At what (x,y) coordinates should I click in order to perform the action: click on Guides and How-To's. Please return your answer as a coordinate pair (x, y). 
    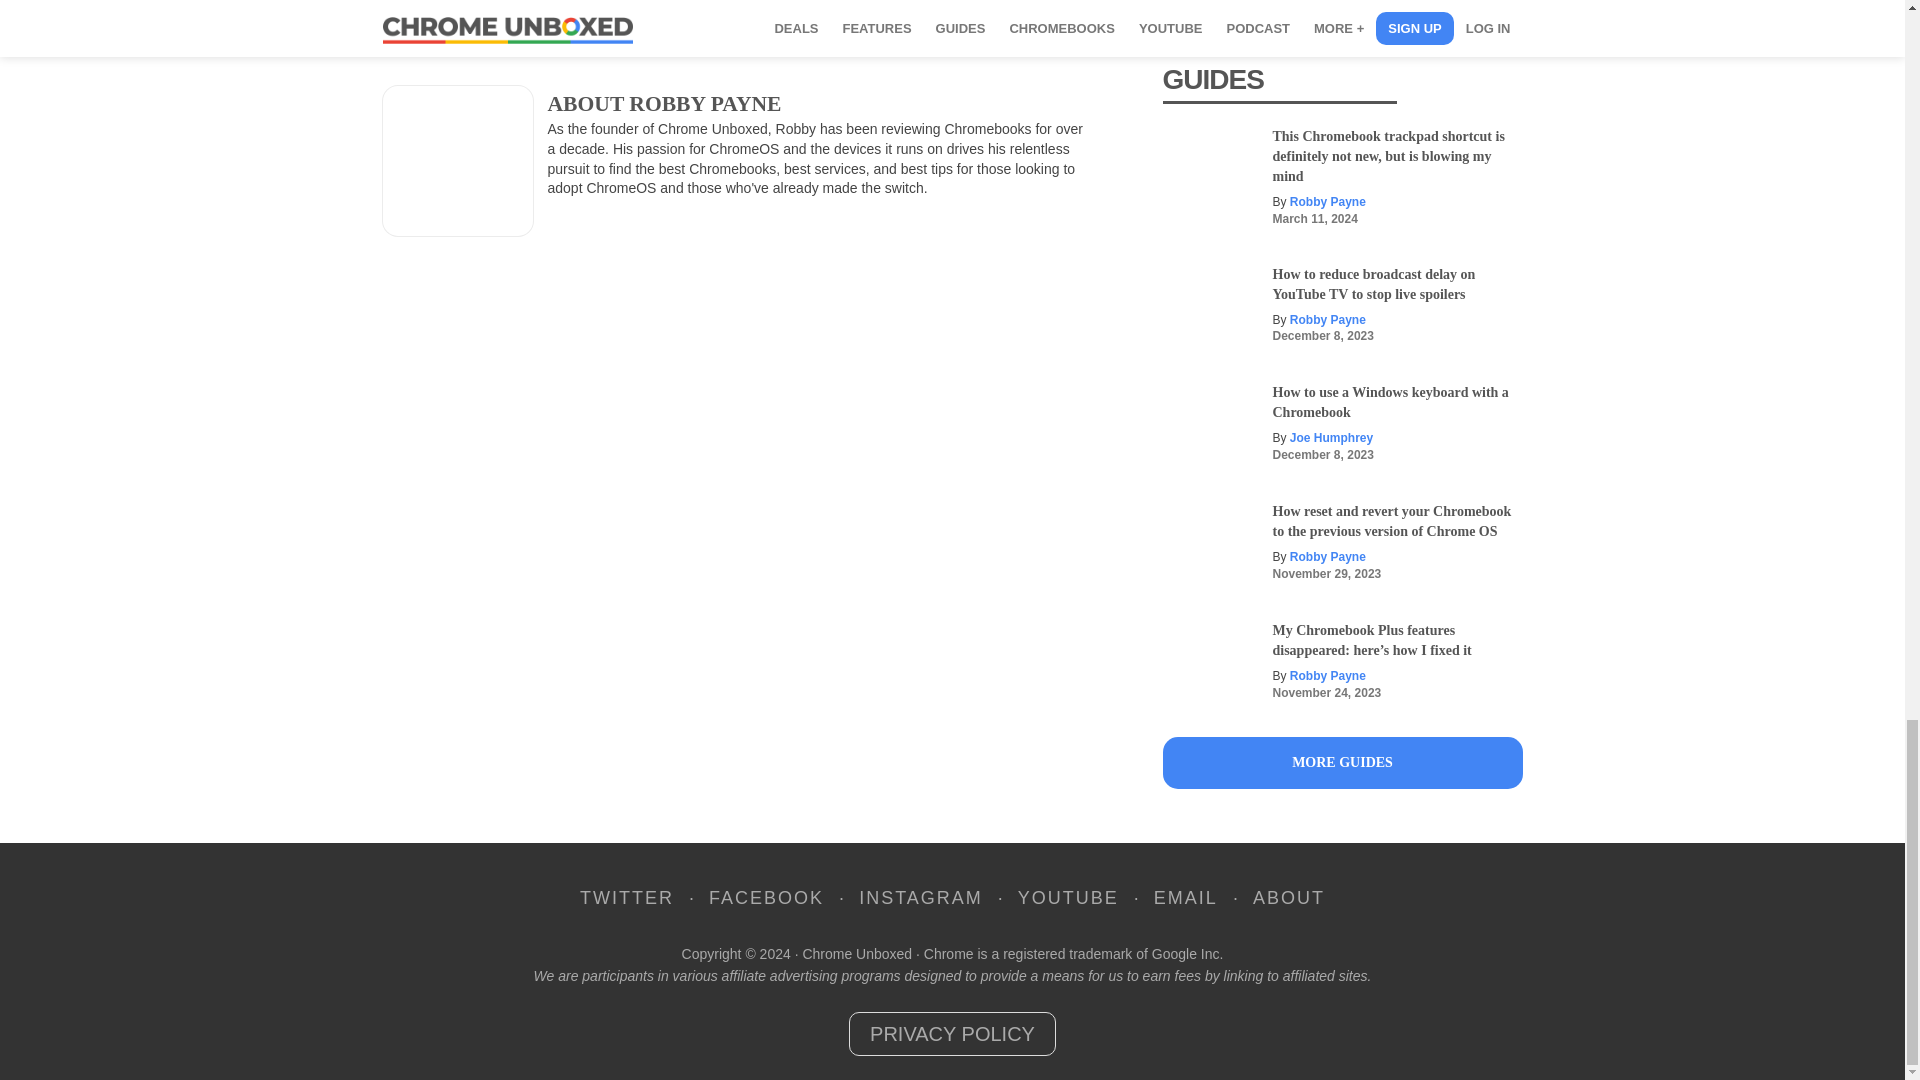
    Looking at the image, I should click on (1342, 762).